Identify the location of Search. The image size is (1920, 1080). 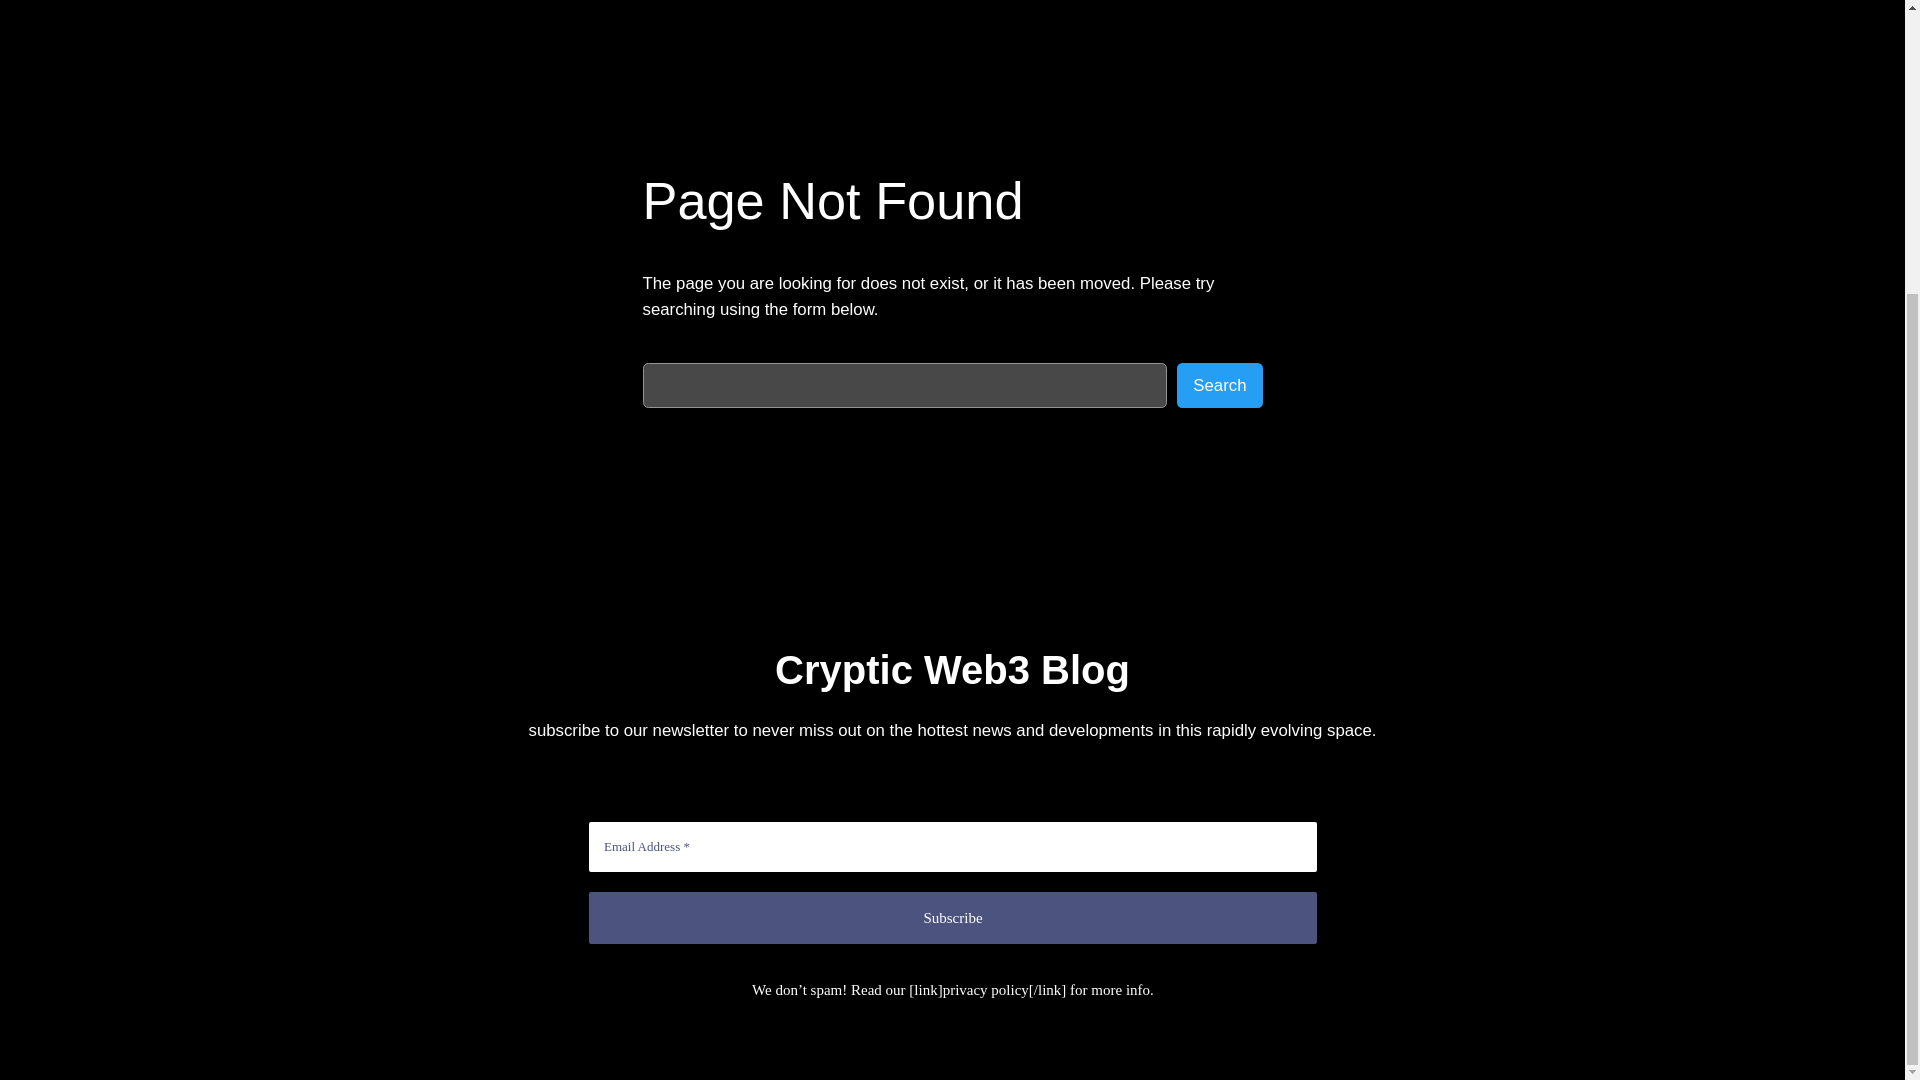
(1218, 385).